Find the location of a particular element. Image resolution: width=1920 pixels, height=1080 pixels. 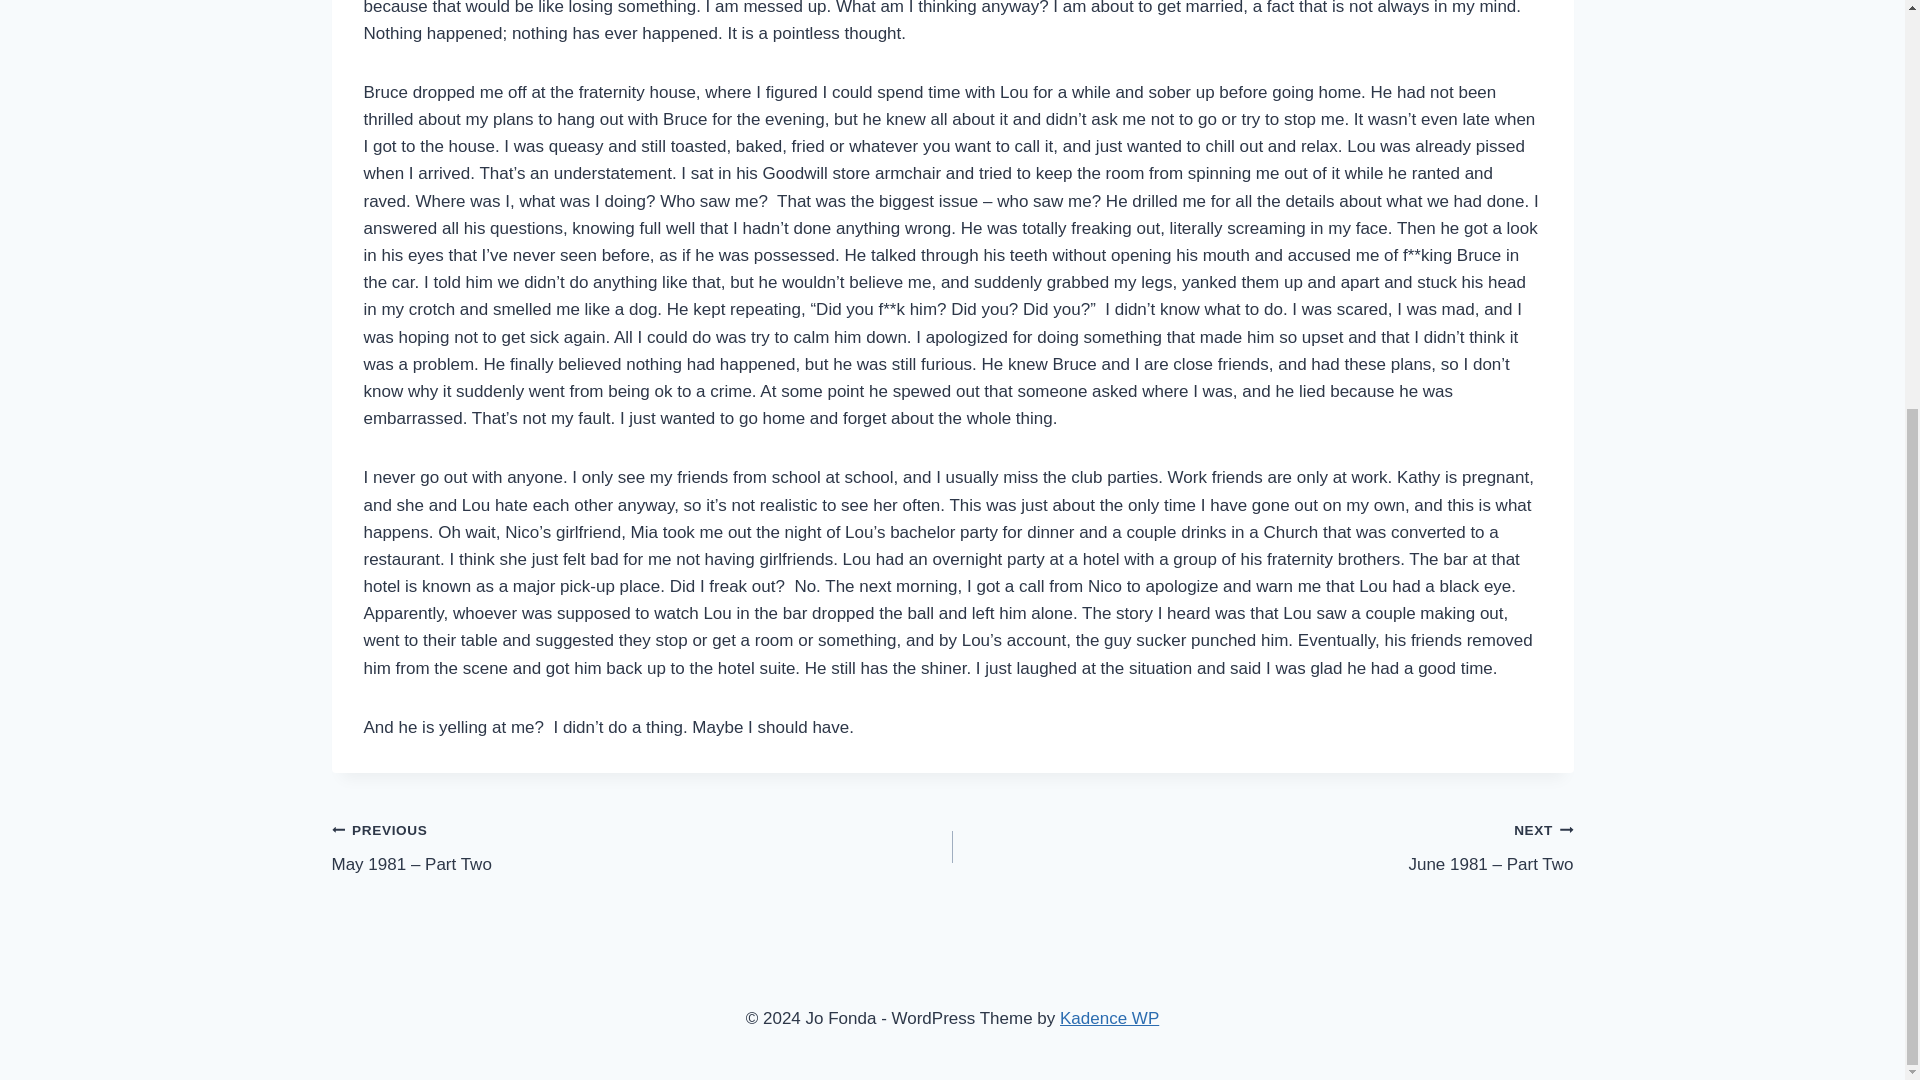

Kadence WP is located at coordinates (1109, 1018).